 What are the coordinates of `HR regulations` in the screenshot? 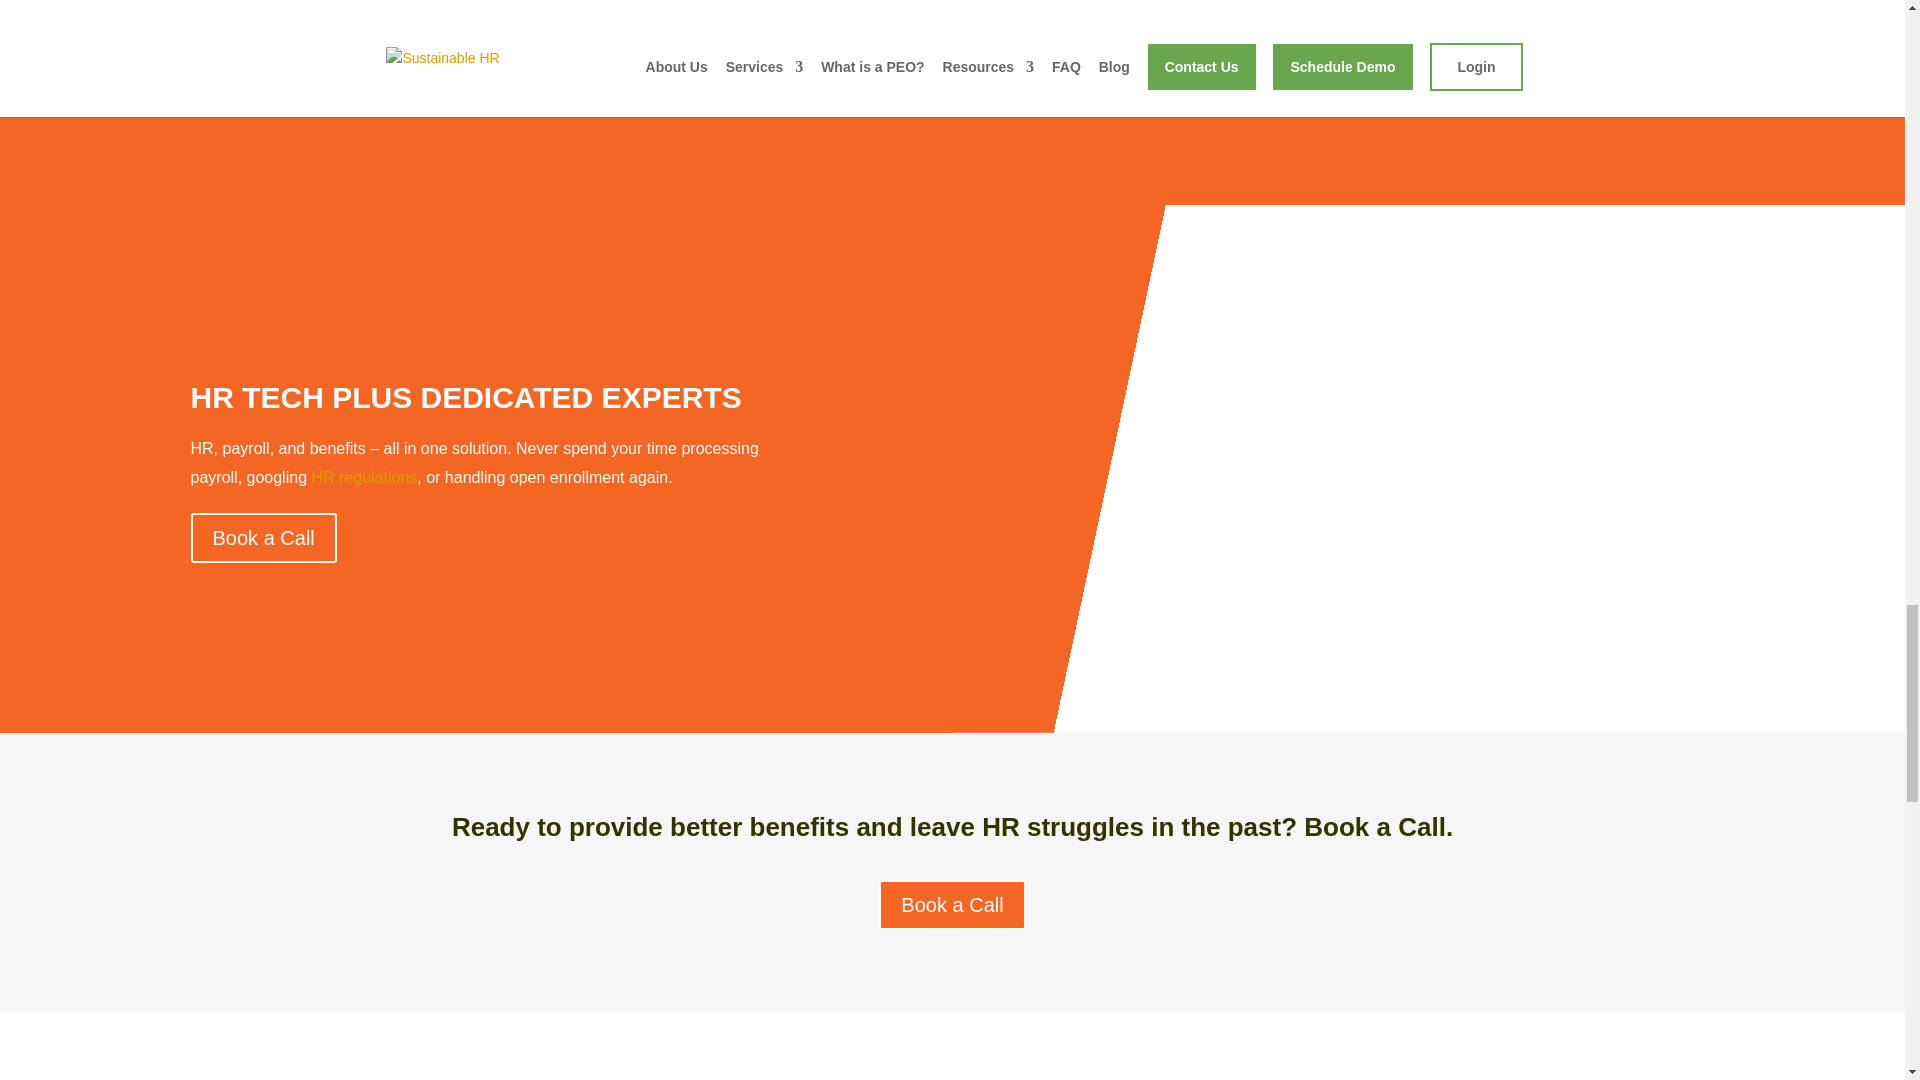 It's located at (364, 477).